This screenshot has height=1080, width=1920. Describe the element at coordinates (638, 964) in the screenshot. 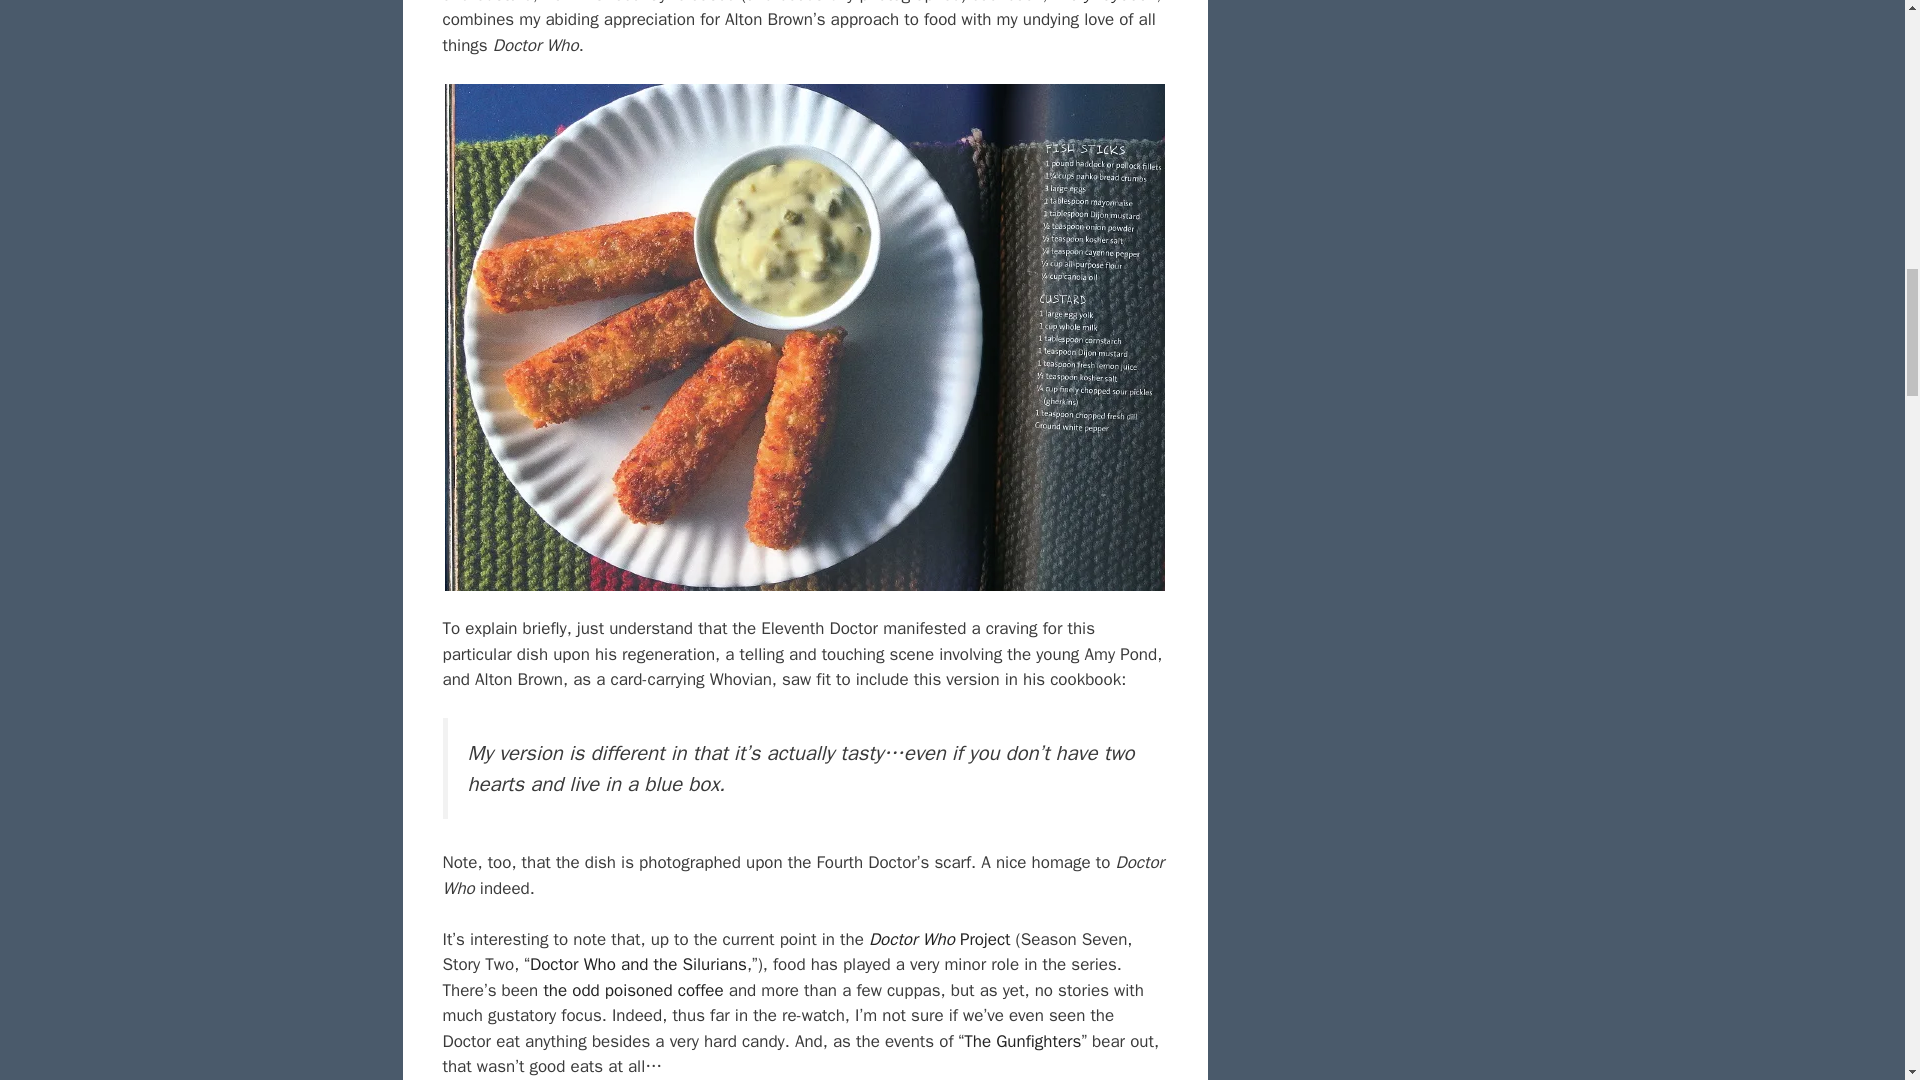

I see `Doctor Who and the Silurians` at that location.